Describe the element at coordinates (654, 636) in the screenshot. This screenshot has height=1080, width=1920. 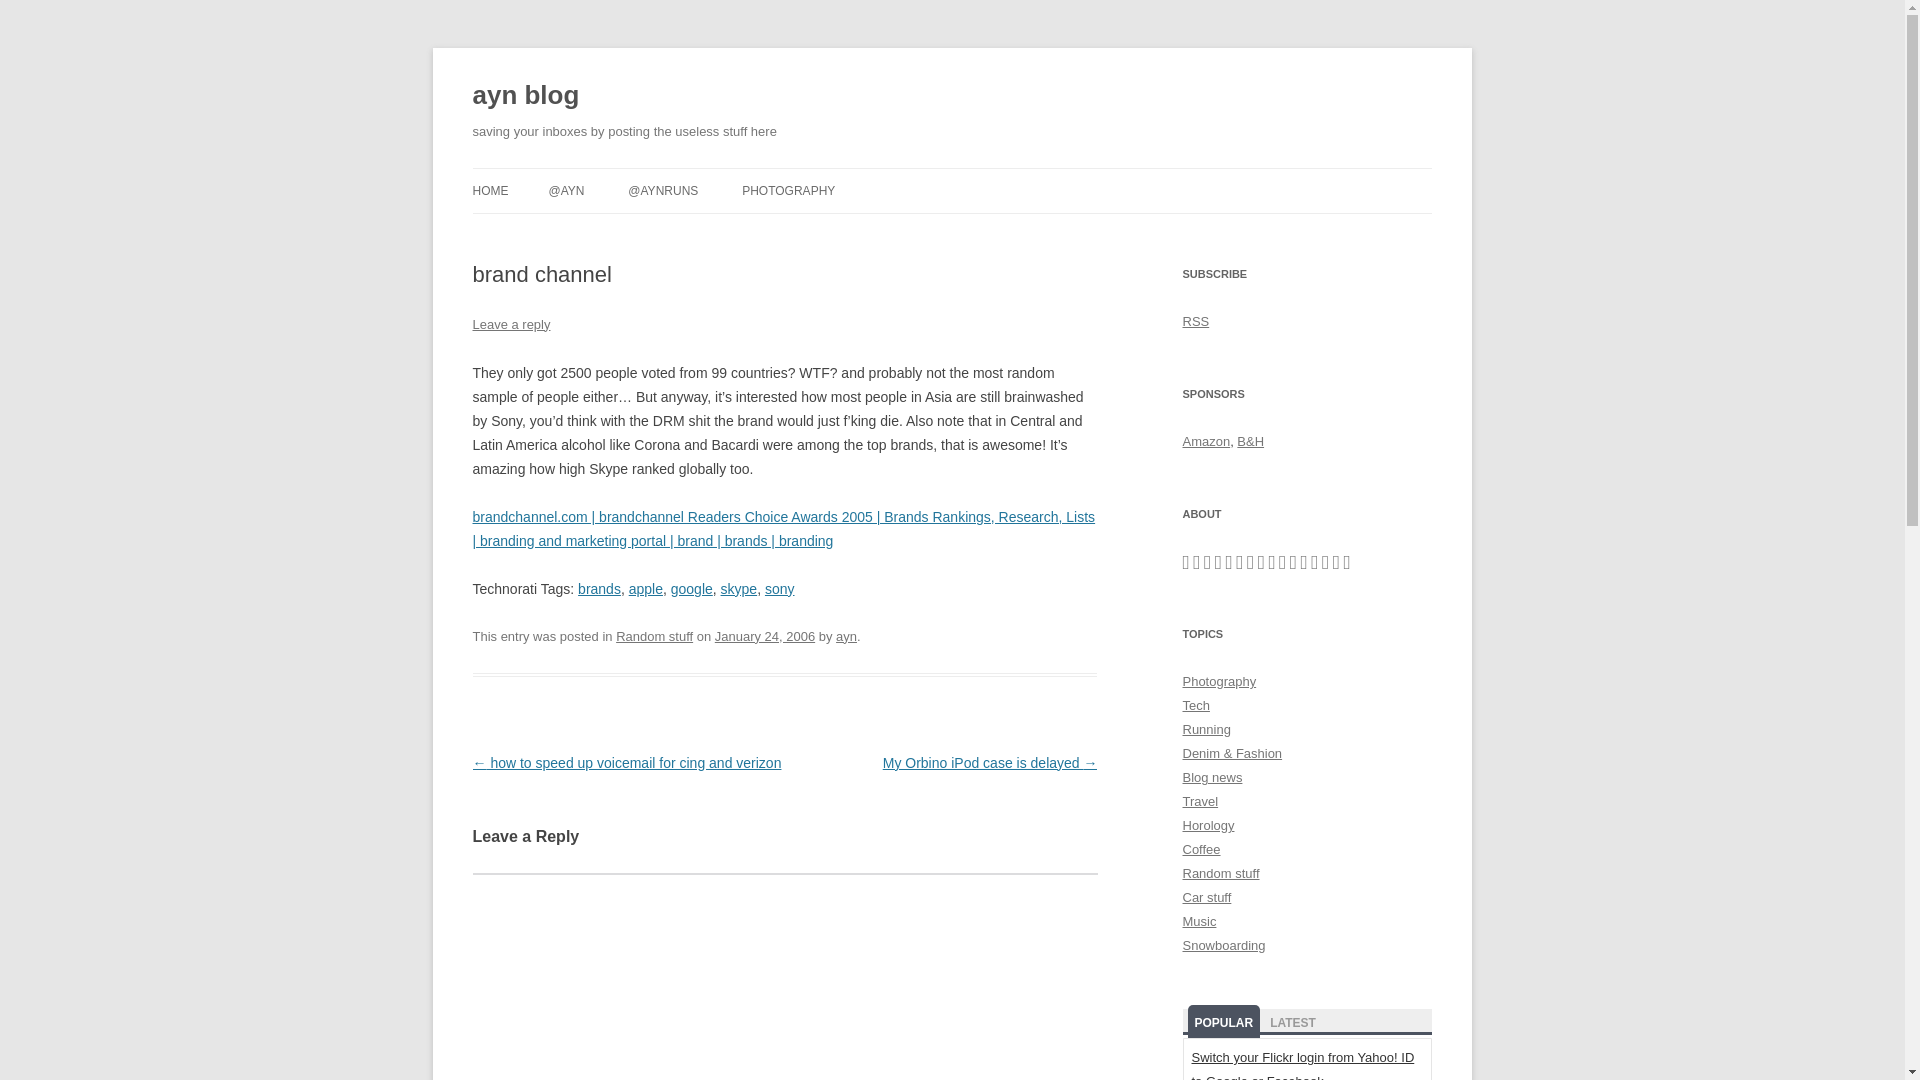
I see `Random stuff` at that location.